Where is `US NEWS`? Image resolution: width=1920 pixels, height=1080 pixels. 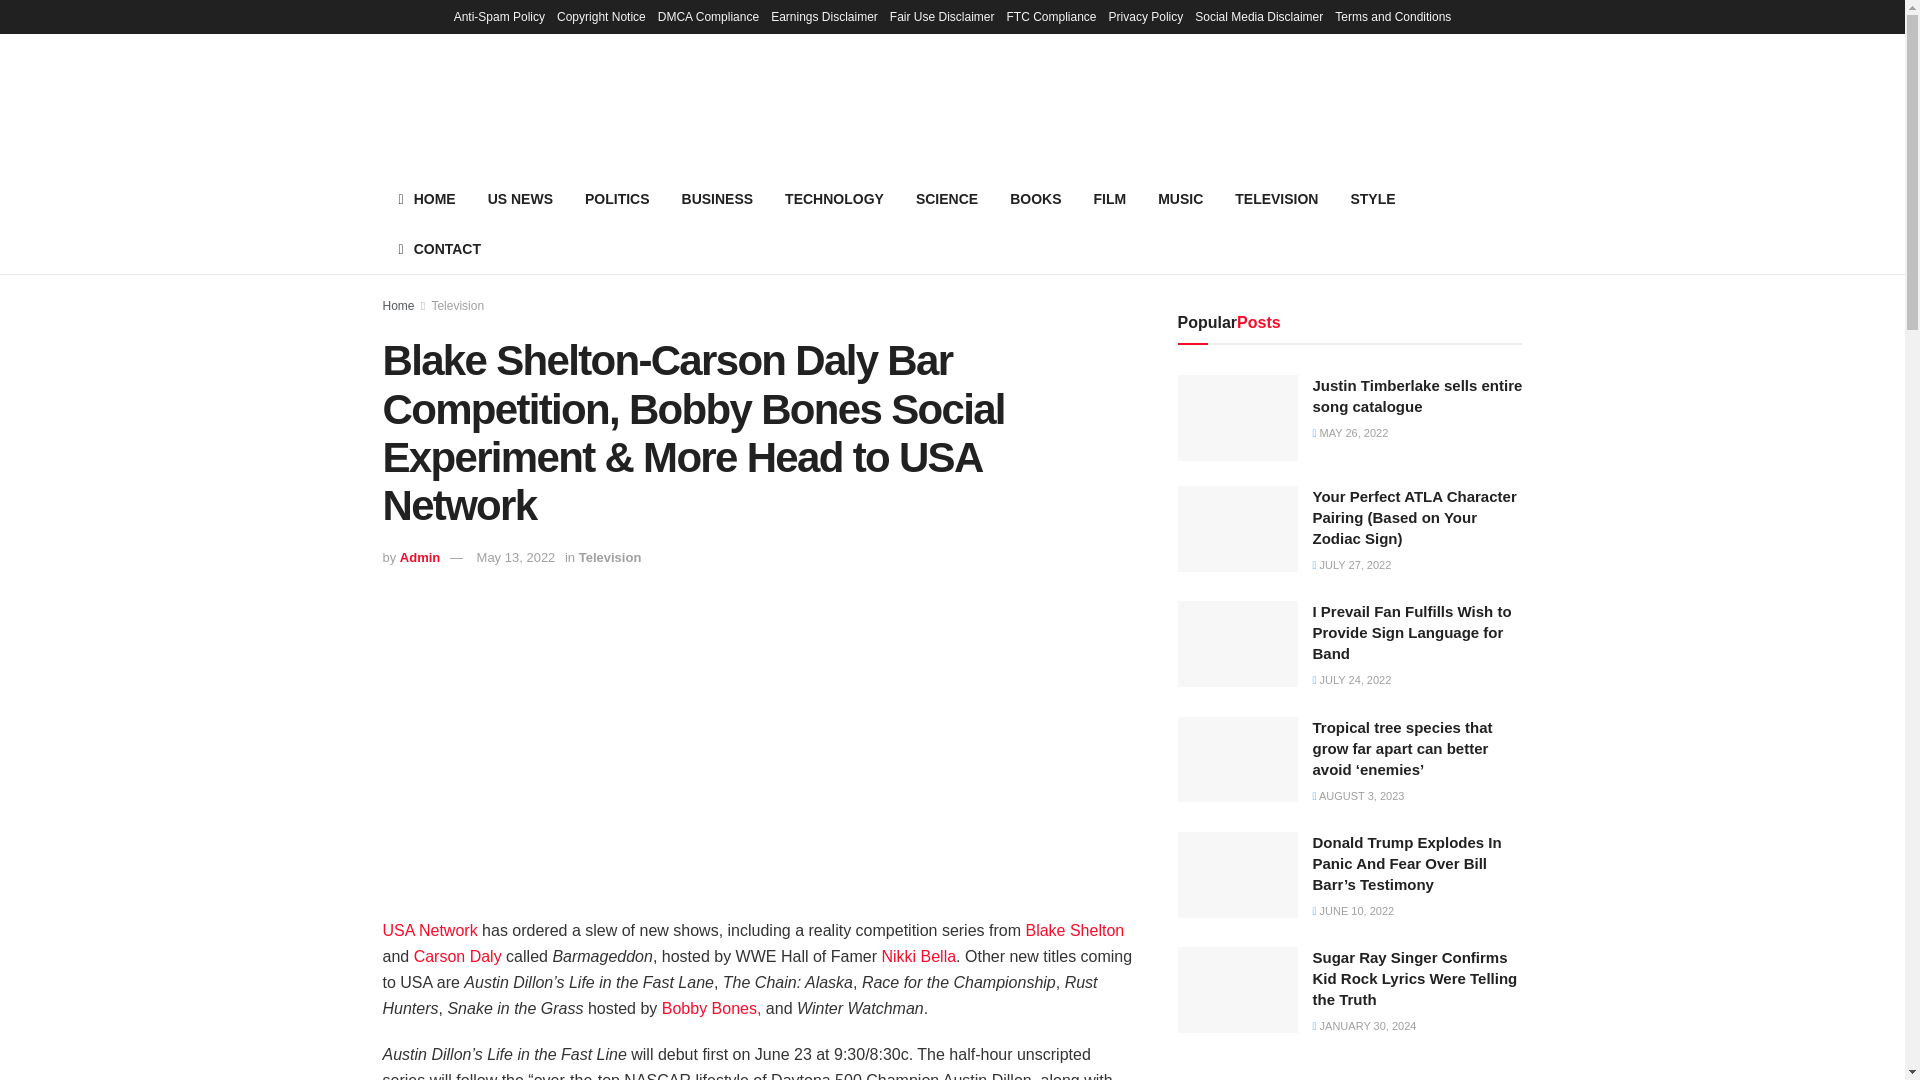
US NEWS is located at coordinates (520, 198).